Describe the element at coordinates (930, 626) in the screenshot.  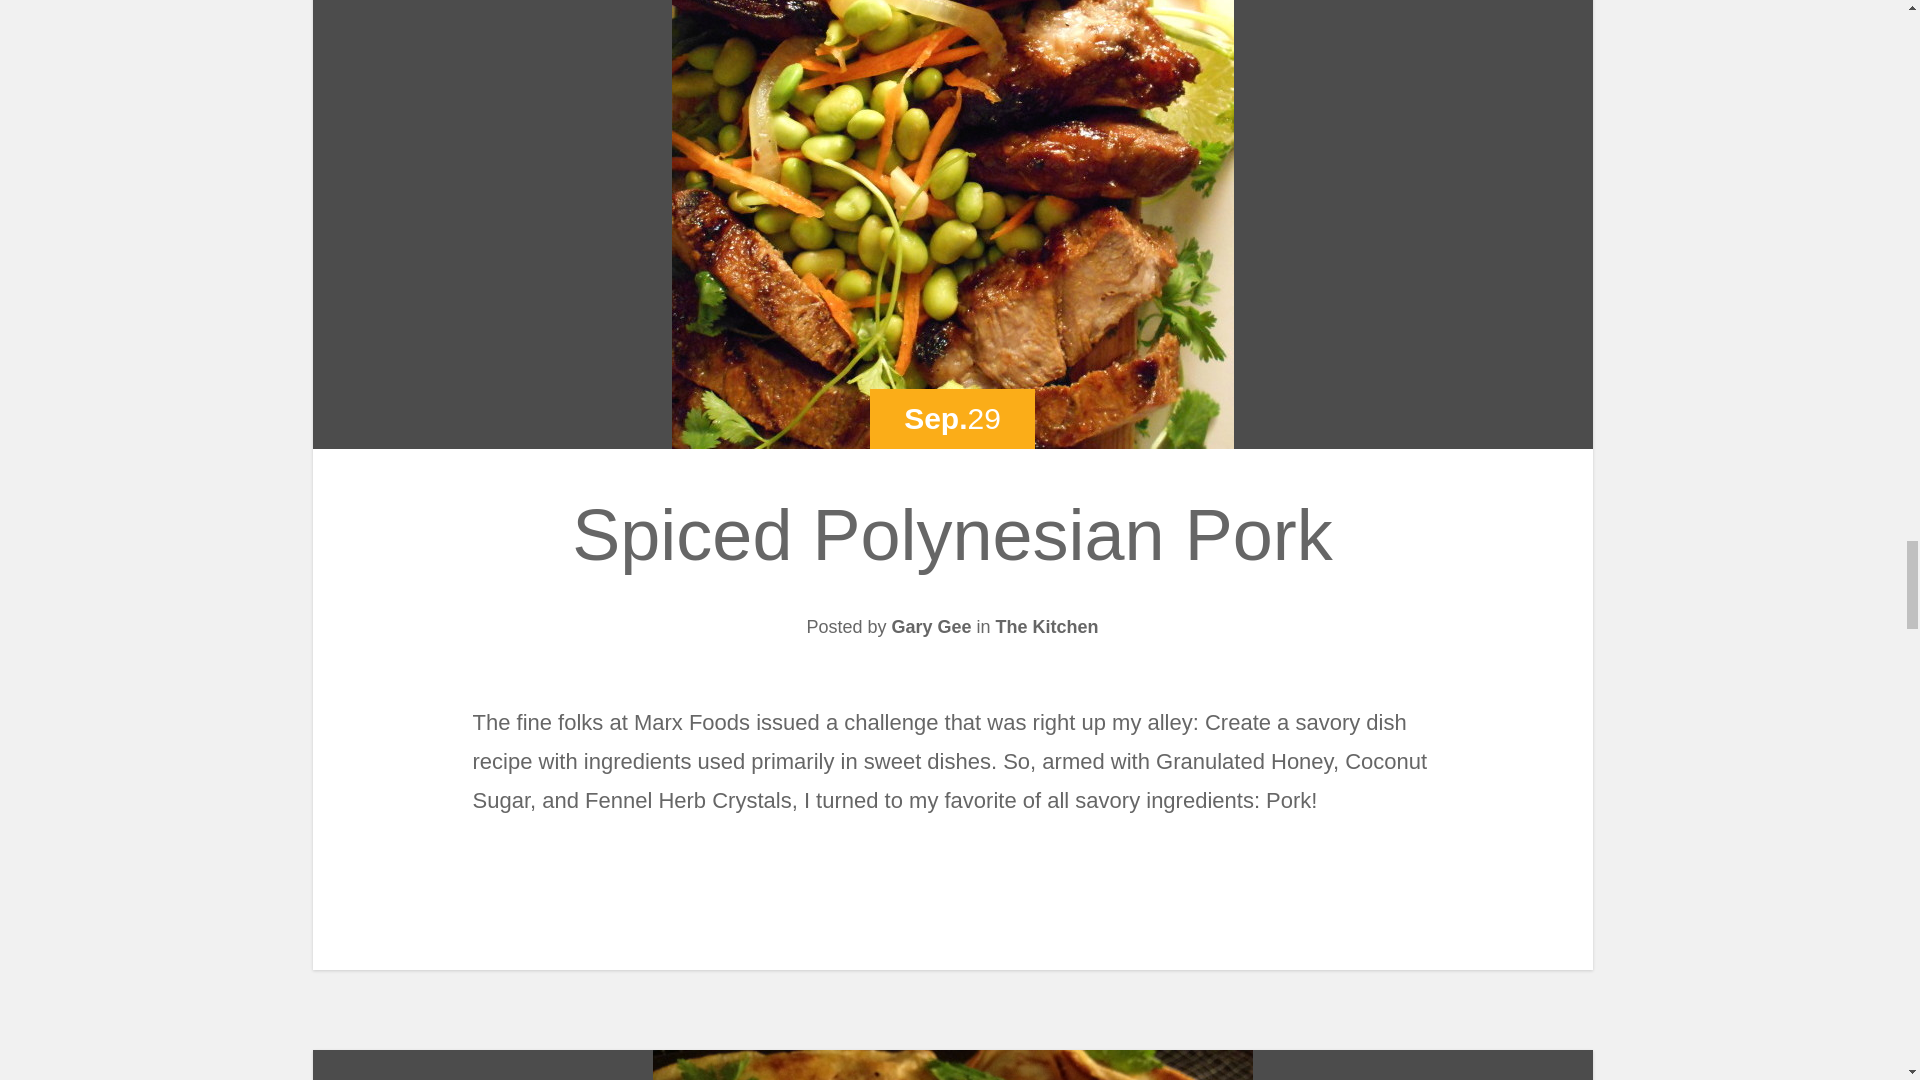
I see `Posts by Gary Gee` at that location.